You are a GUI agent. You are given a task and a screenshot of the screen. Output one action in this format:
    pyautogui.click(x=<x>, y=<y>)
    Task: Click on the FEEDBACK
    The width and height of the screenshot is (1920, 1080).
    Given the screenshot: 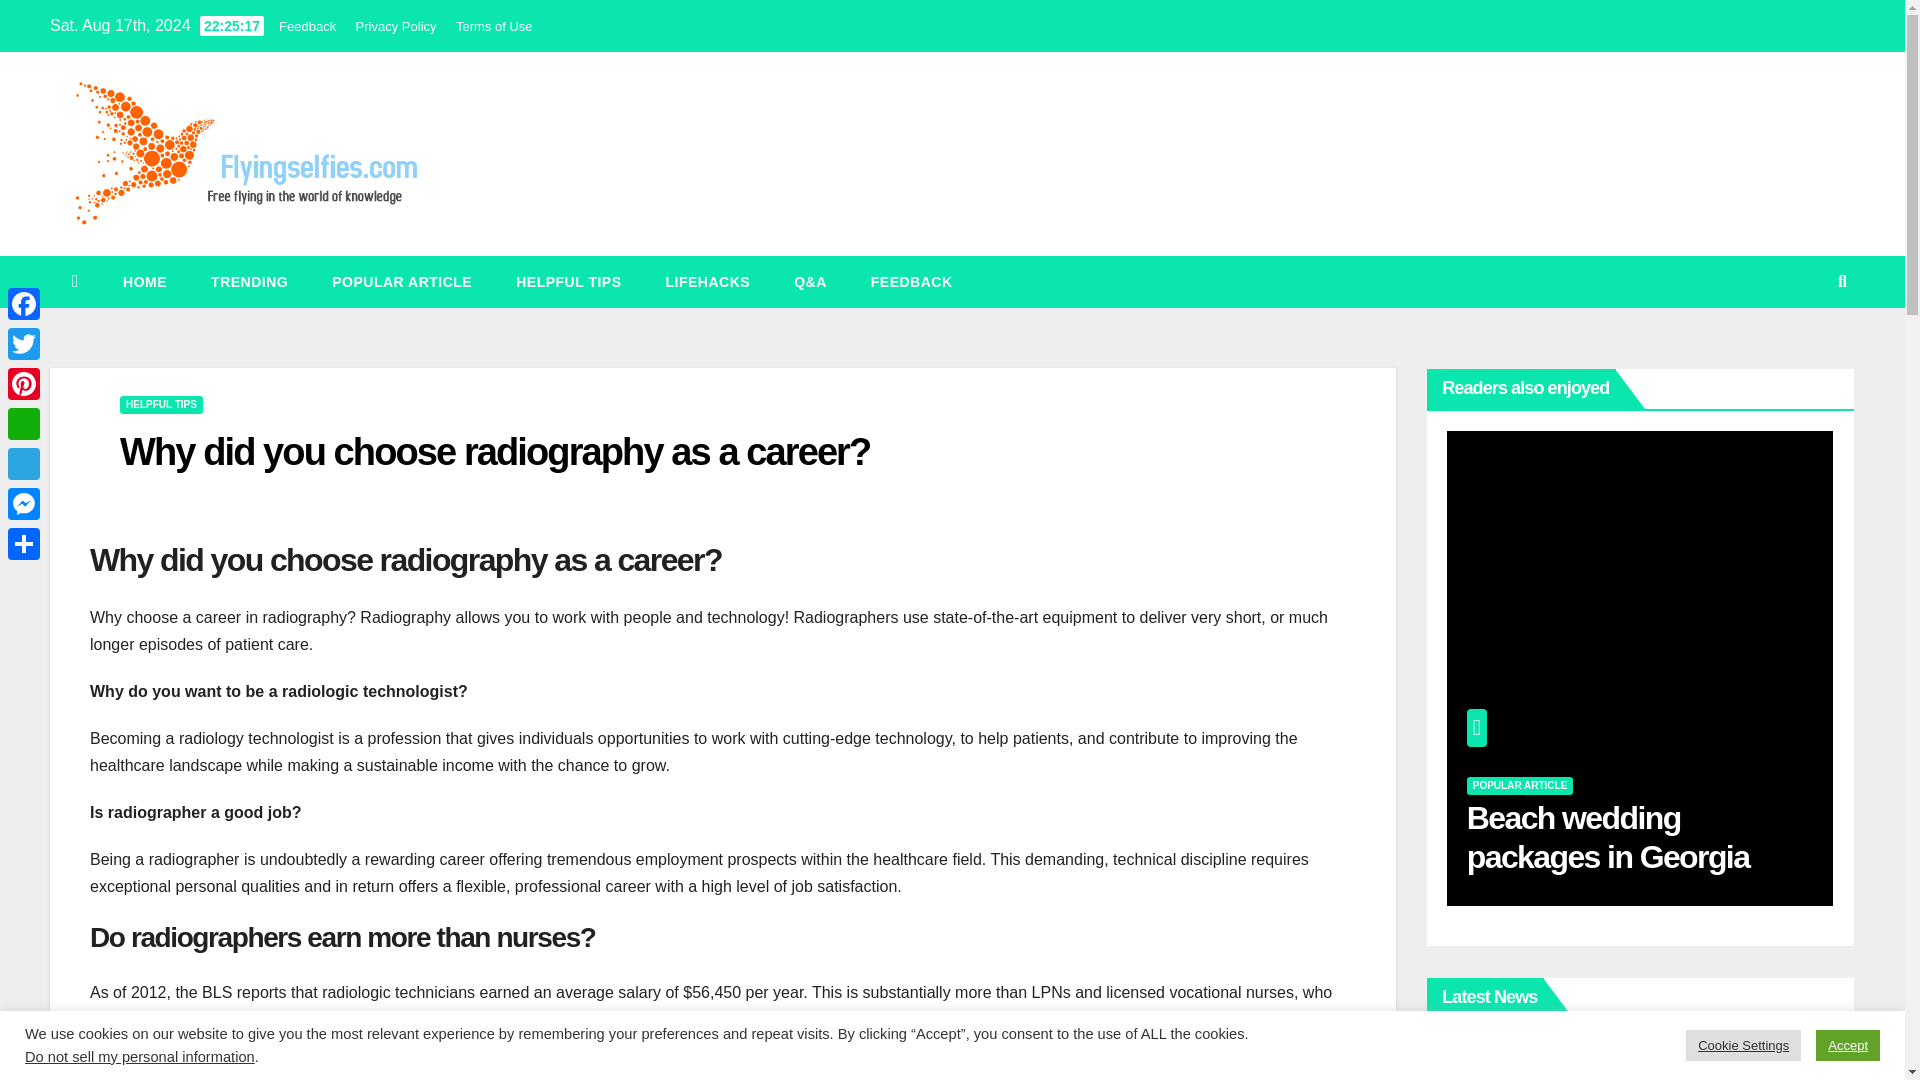 What is the action you would take?
    pyautogui.click(x=912, y=281)
    